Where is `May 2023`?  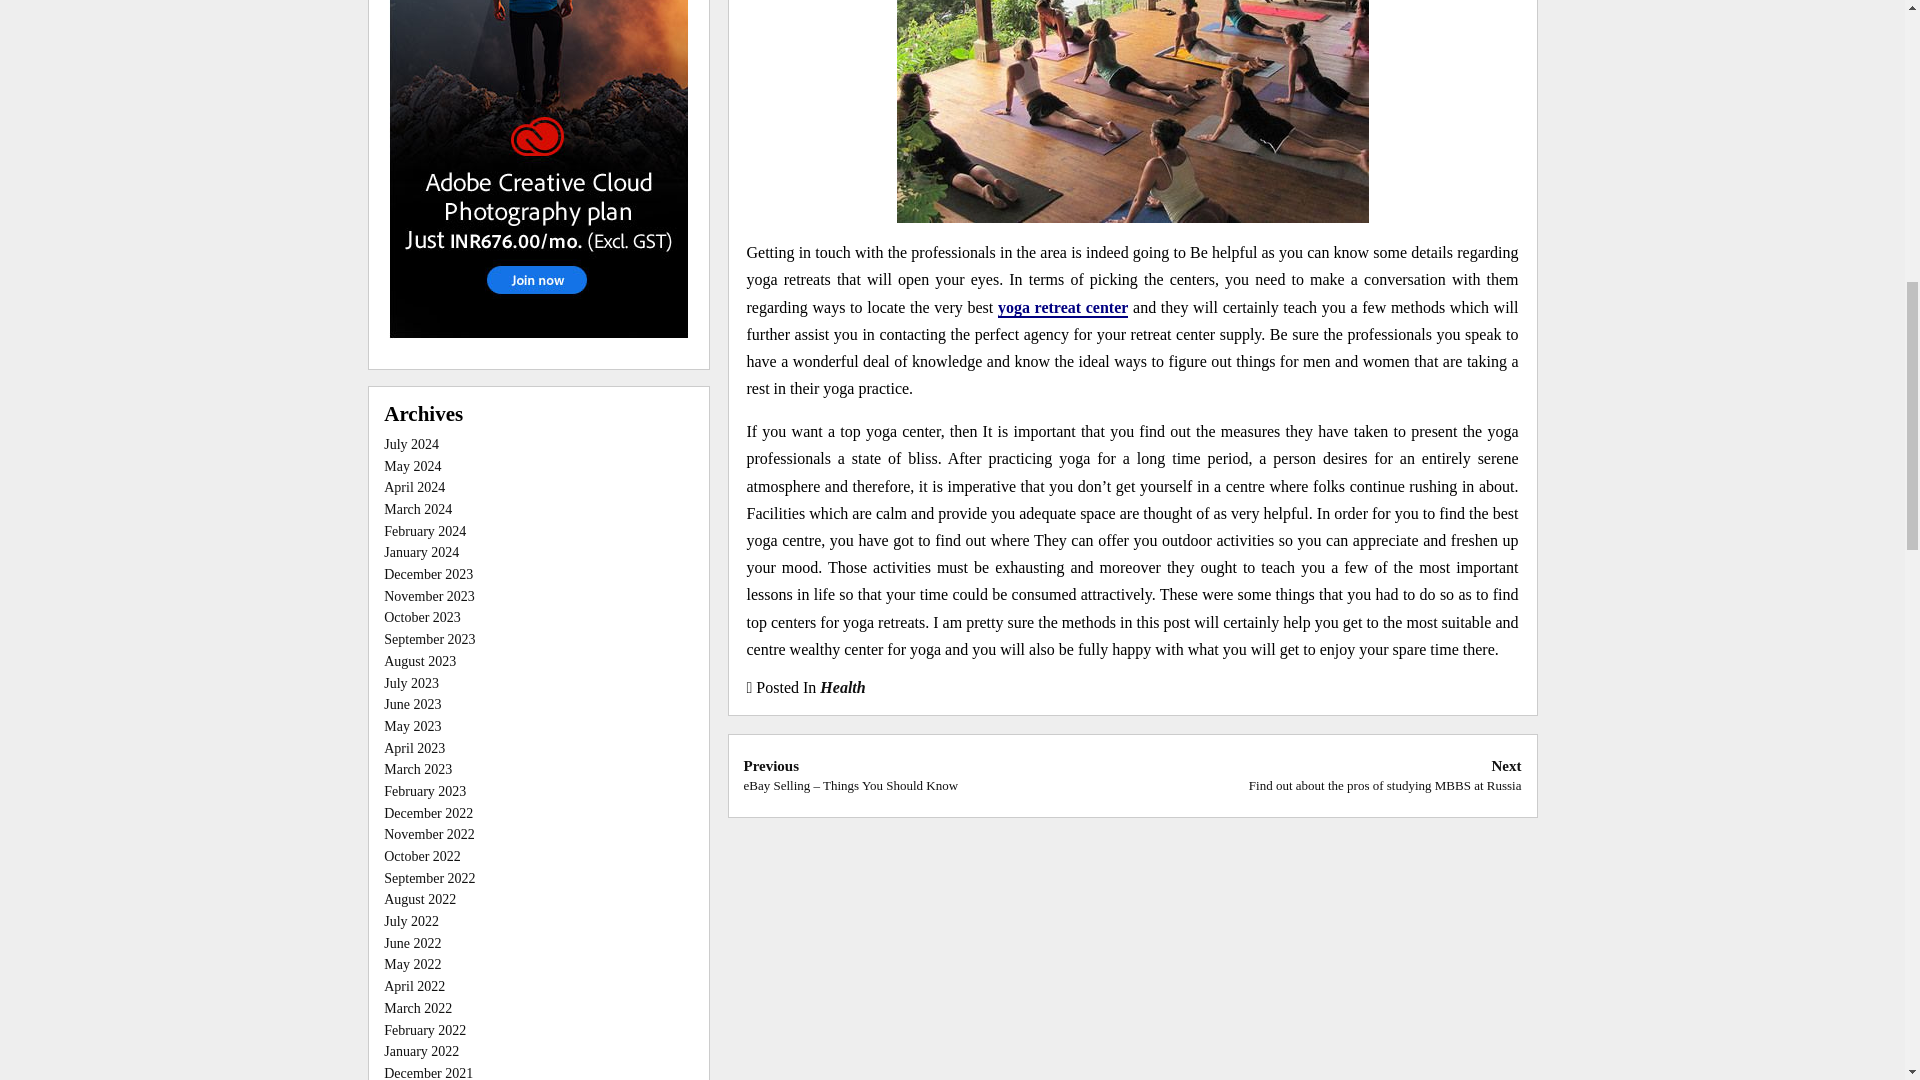
May 2023 is located at coordinates (412, 726).